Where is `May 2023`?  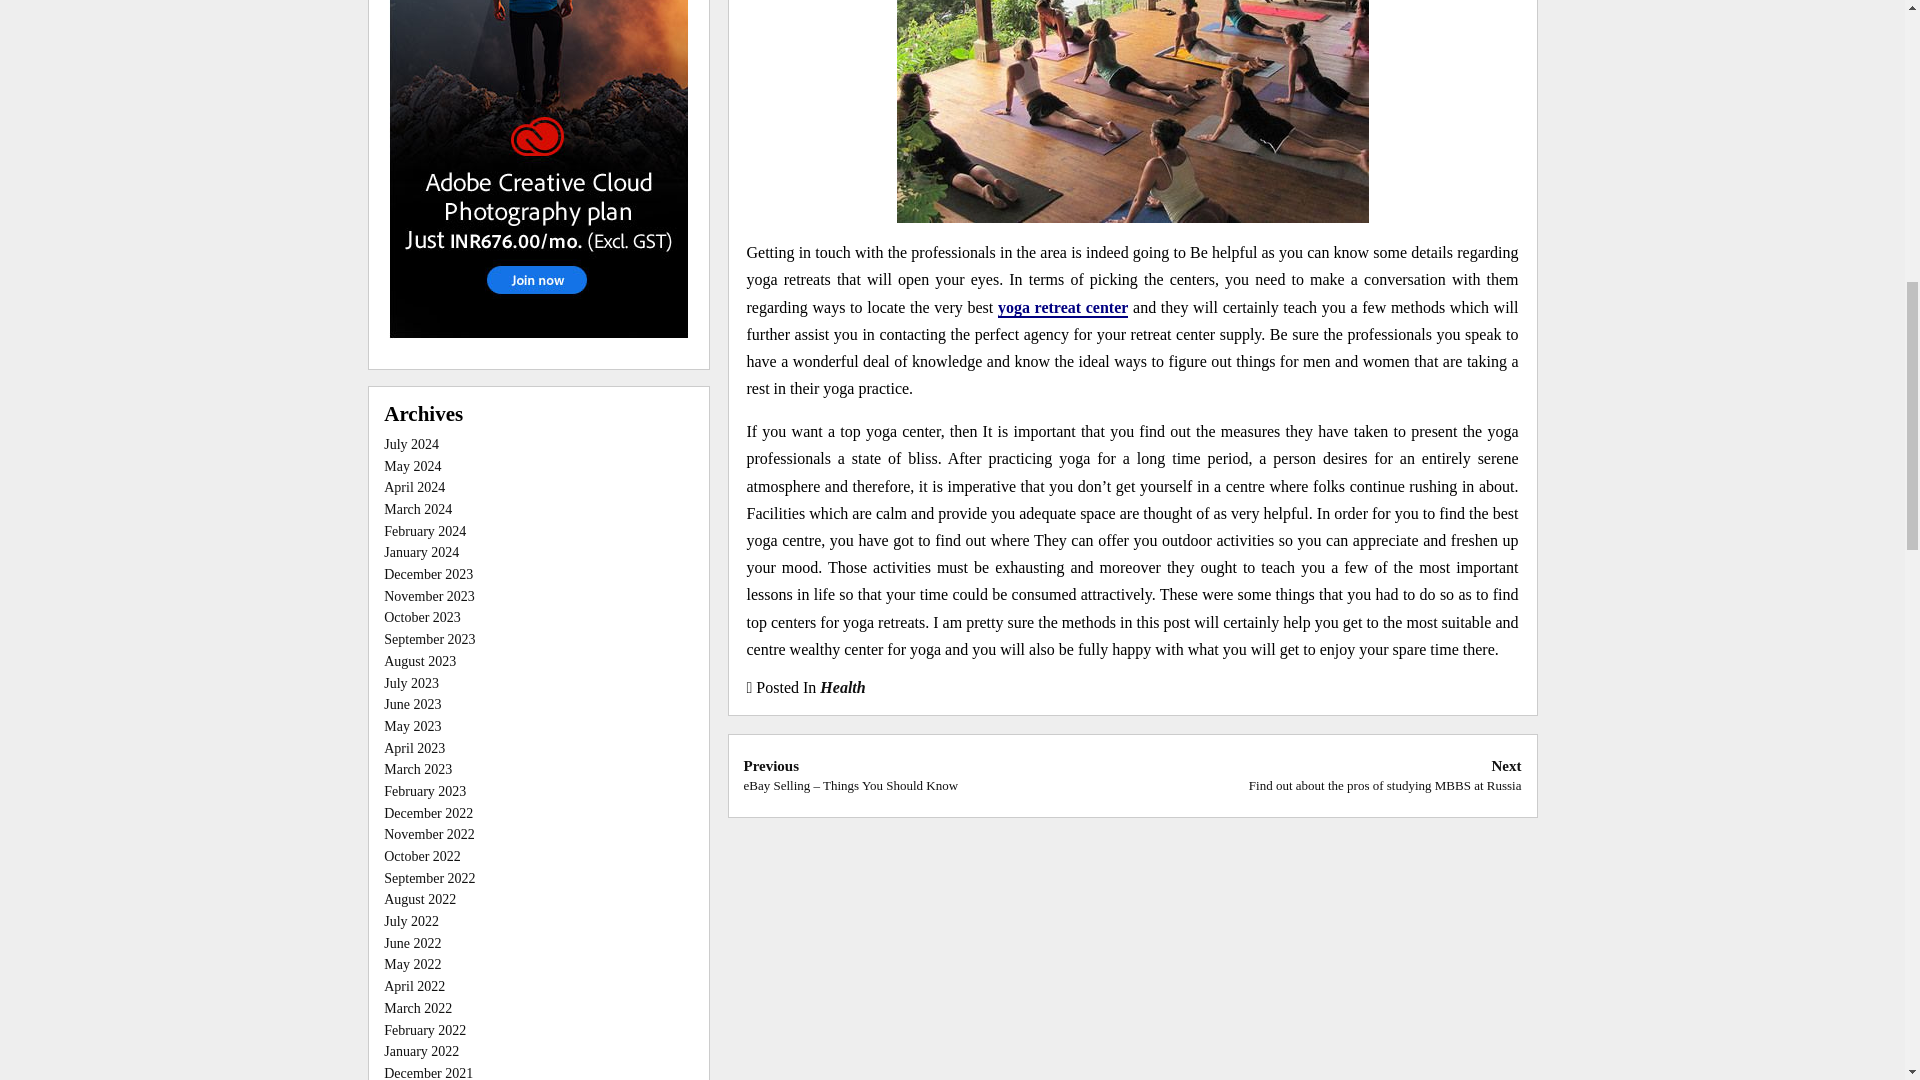
May 2023 is located at coordinates (412, 726).